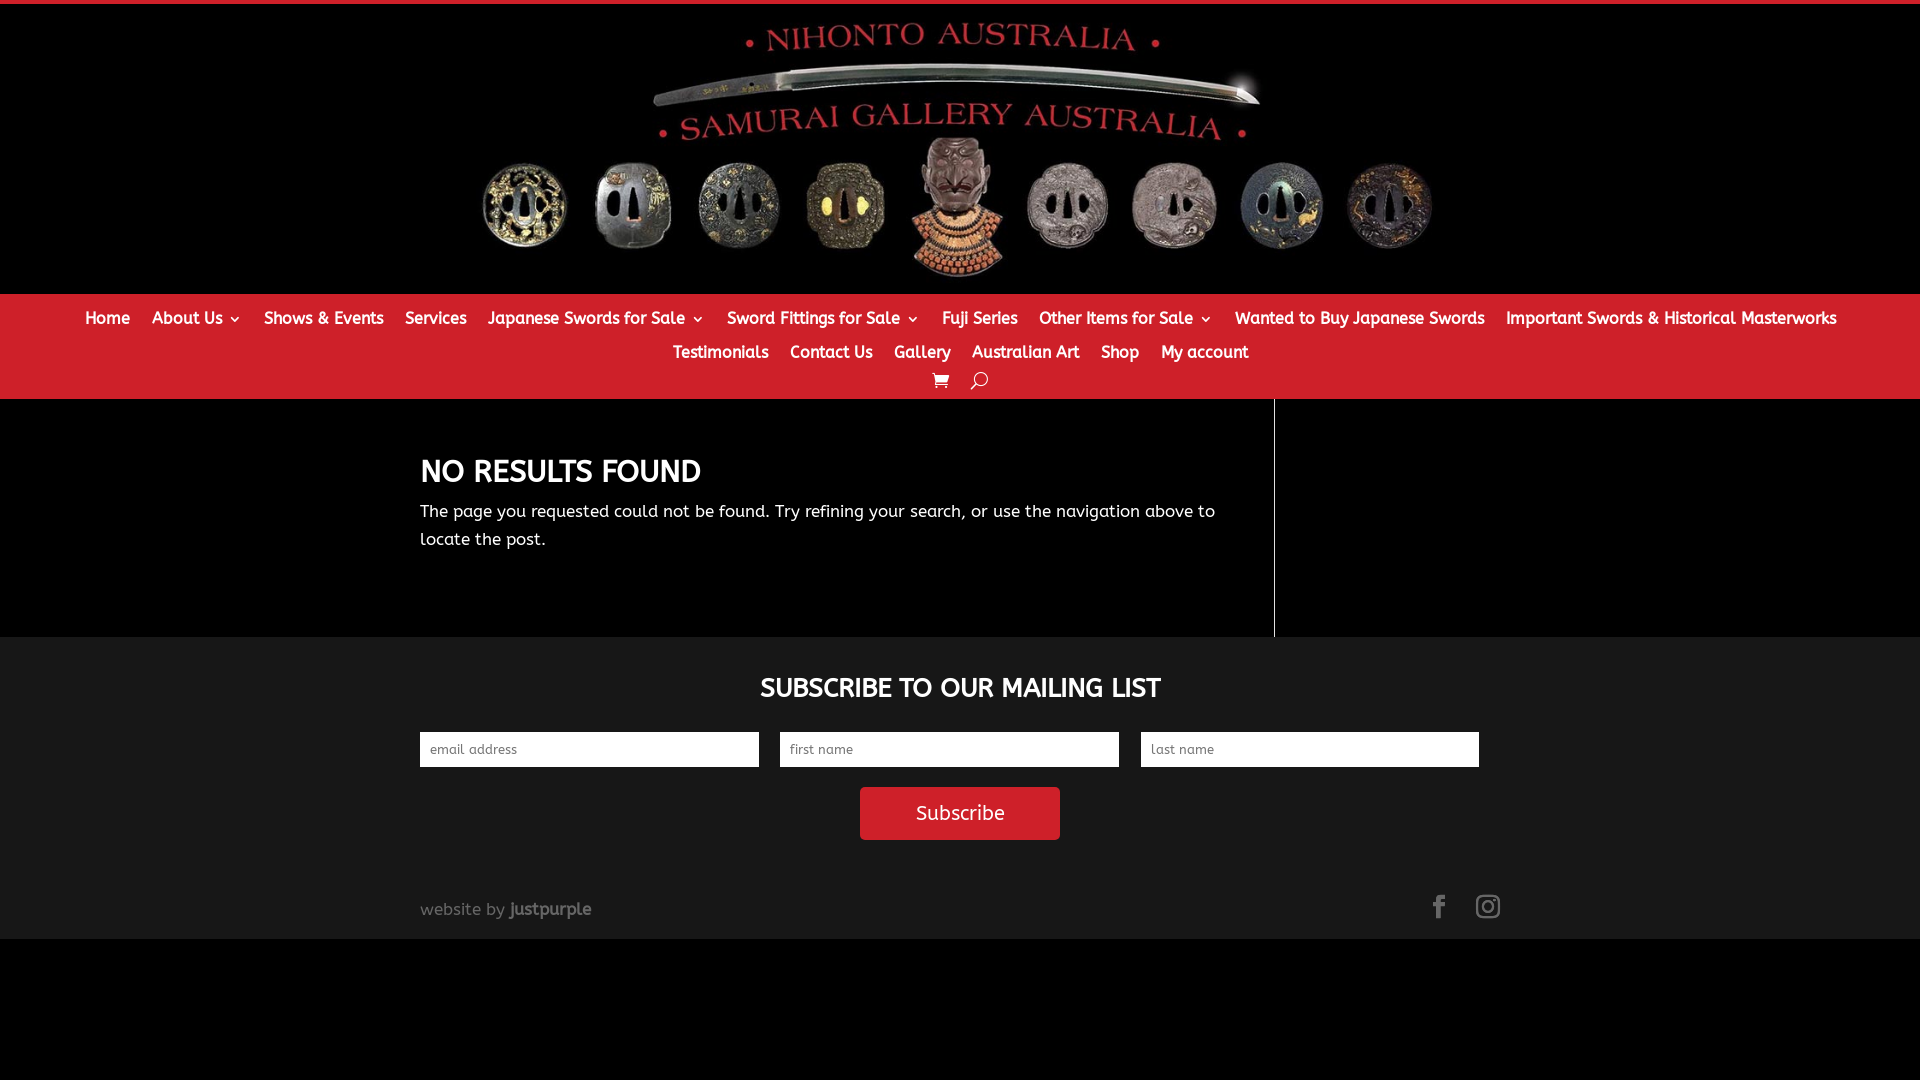 The image size is (1920, 1080). I want to click on Fuji Series, so click(980, 324).